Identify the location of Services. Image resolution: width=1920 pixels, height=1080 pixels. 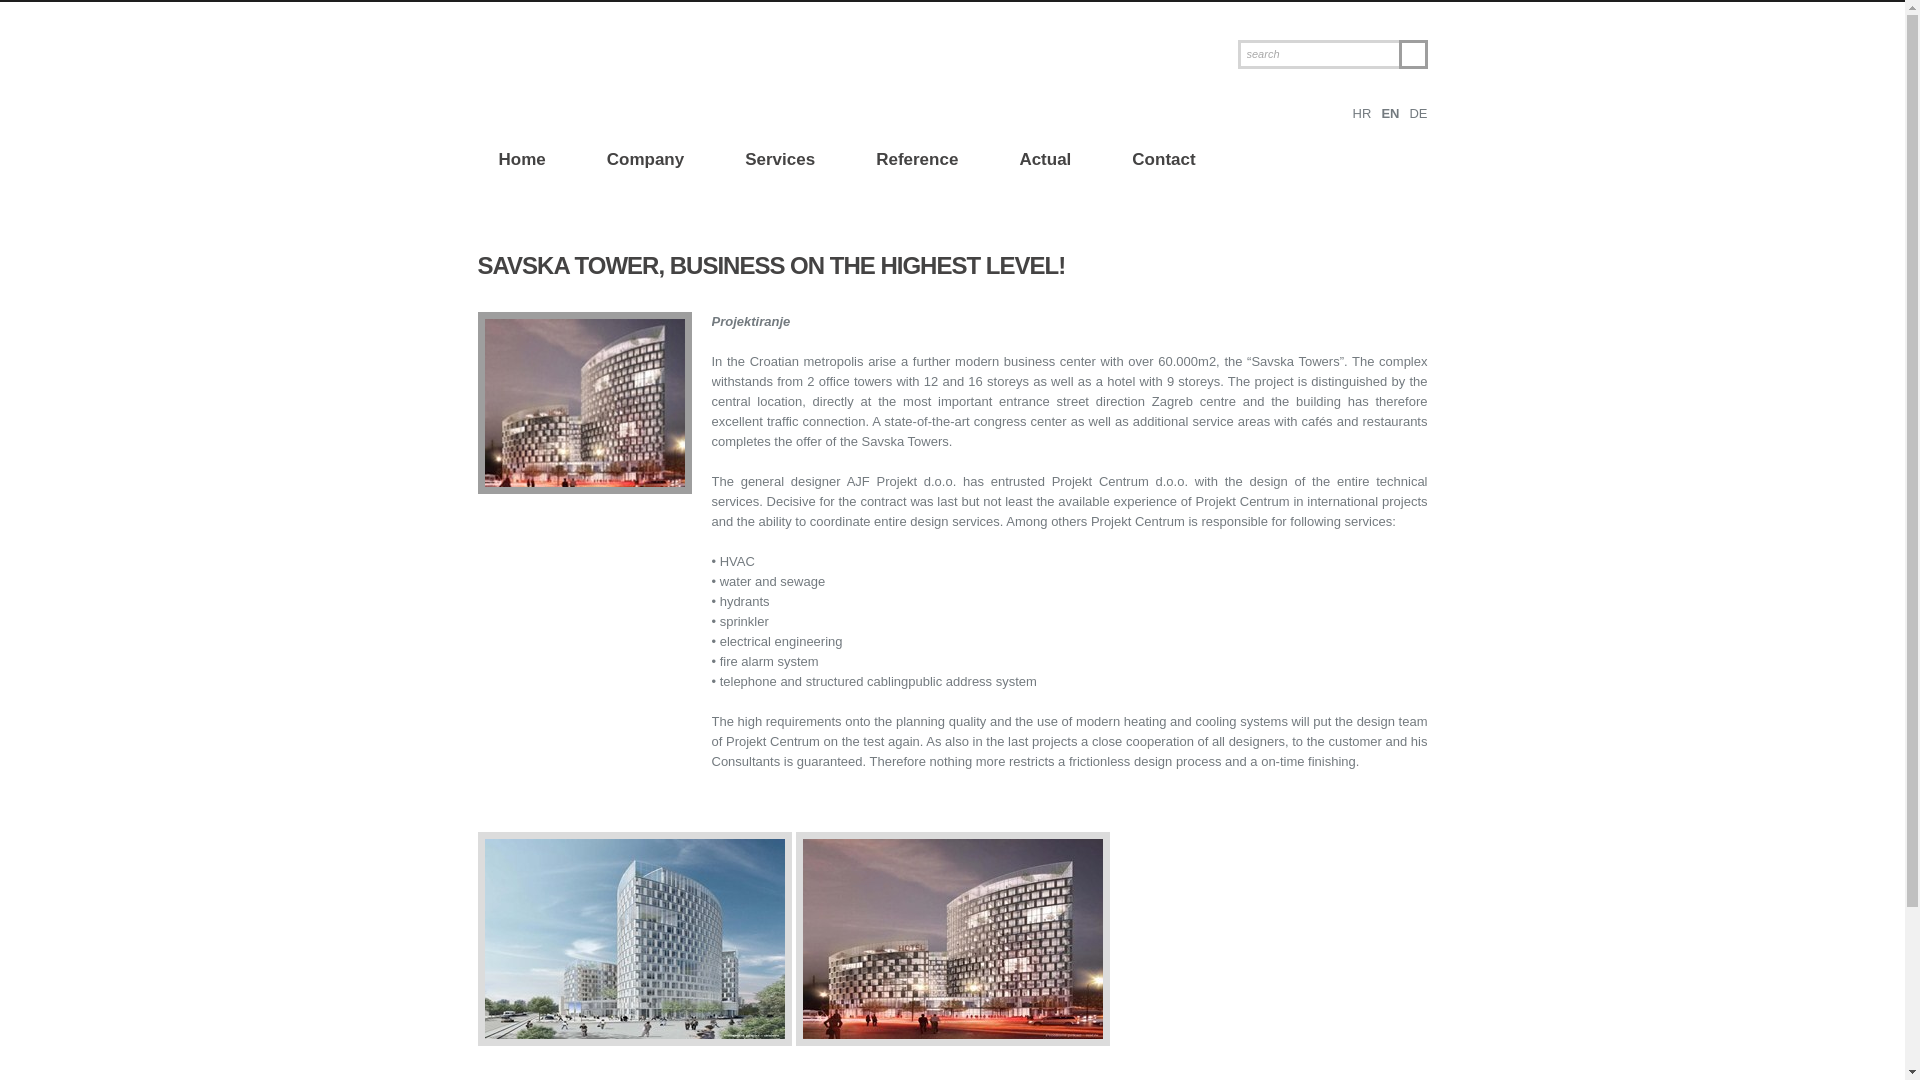
(780, 161).